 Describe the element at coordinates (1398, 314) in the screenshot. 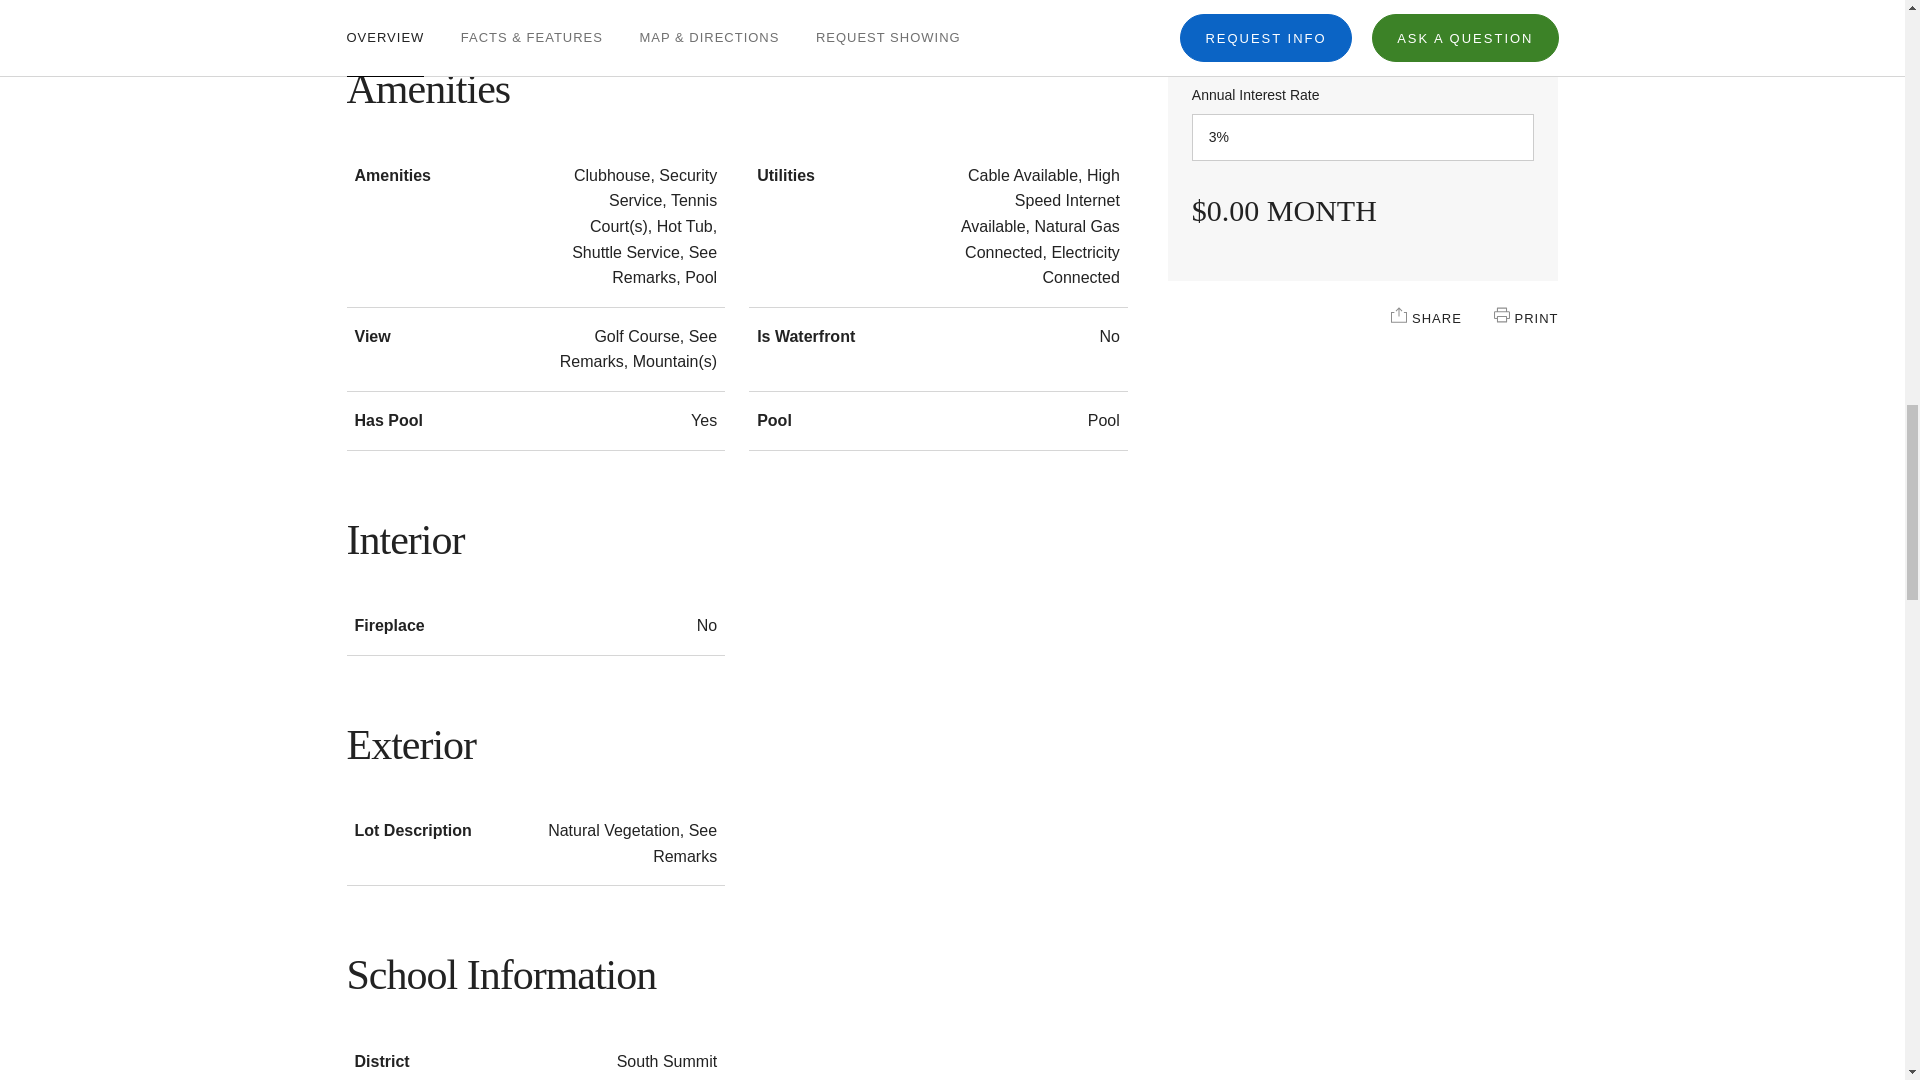

I see `SHARE` at that location.